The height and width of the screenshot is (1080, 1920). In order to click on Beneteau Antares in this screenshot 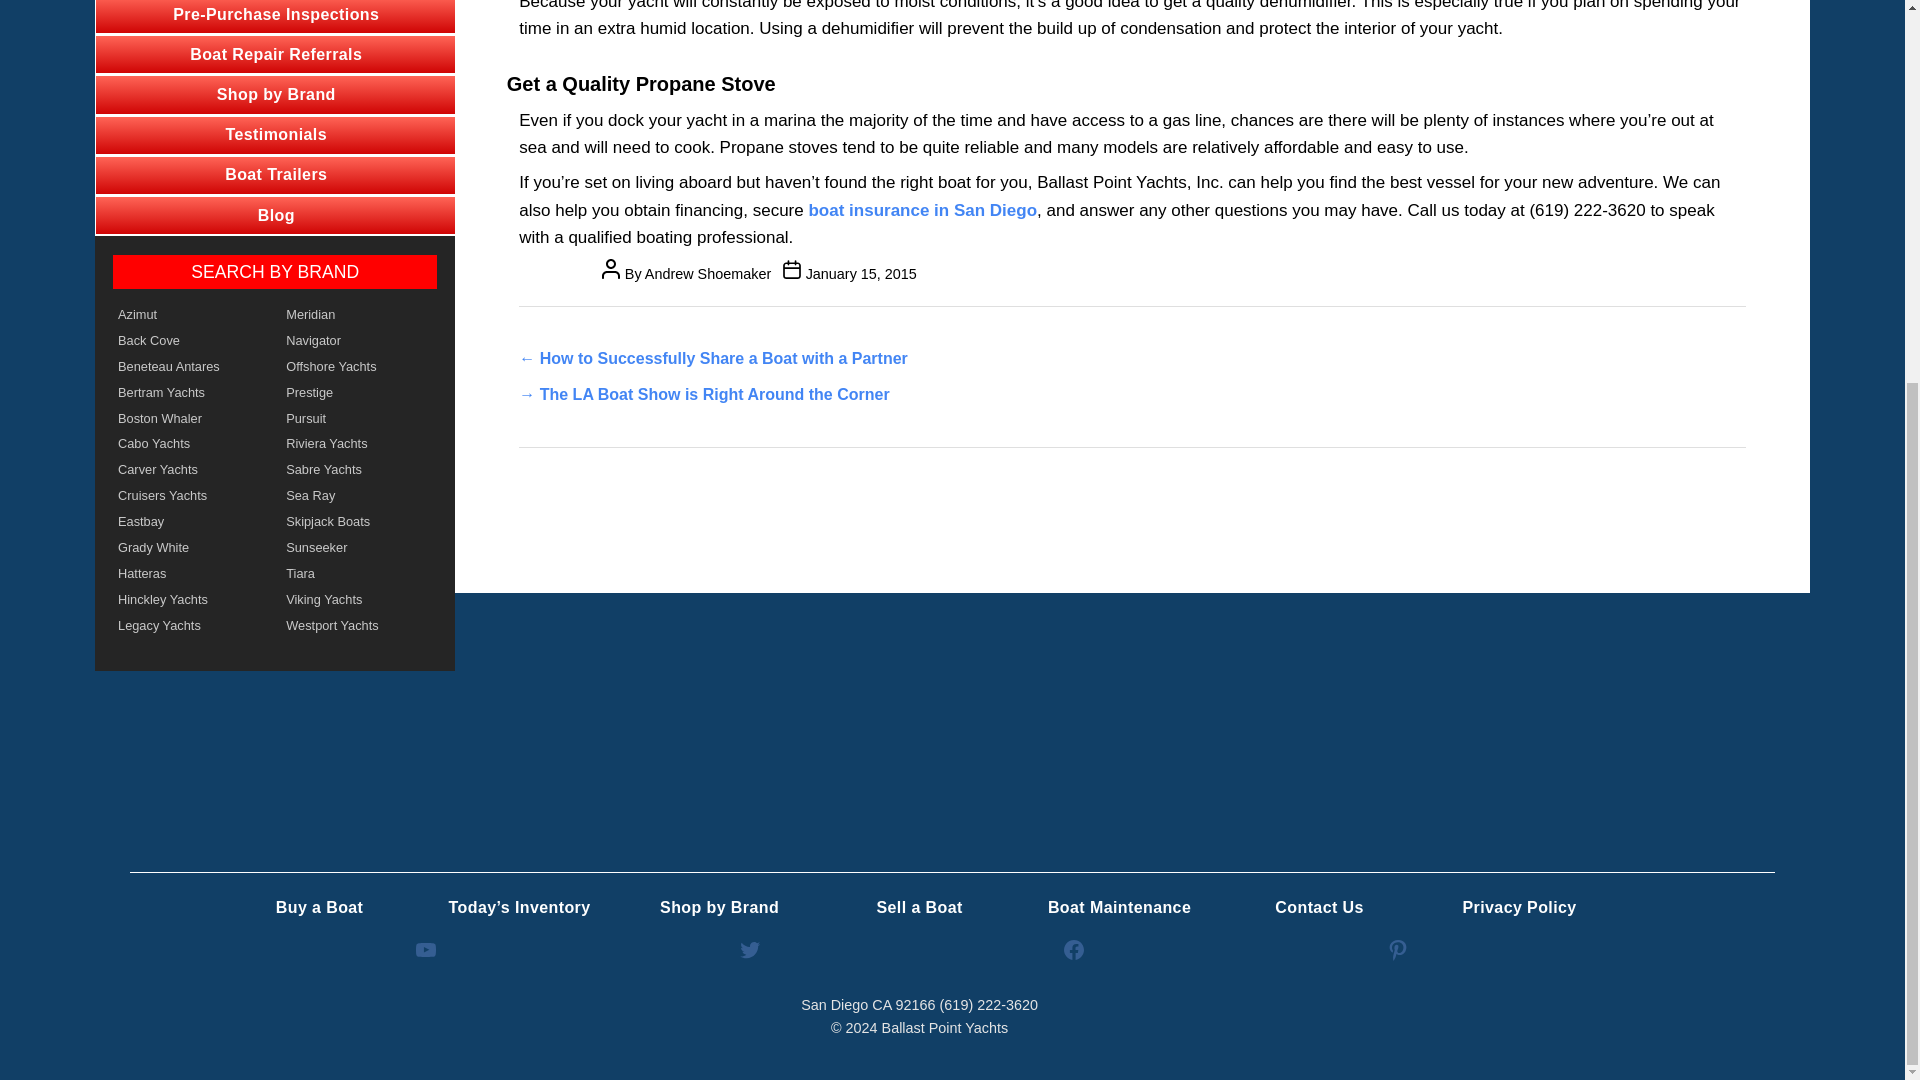, I will do `click(190, 367)`.